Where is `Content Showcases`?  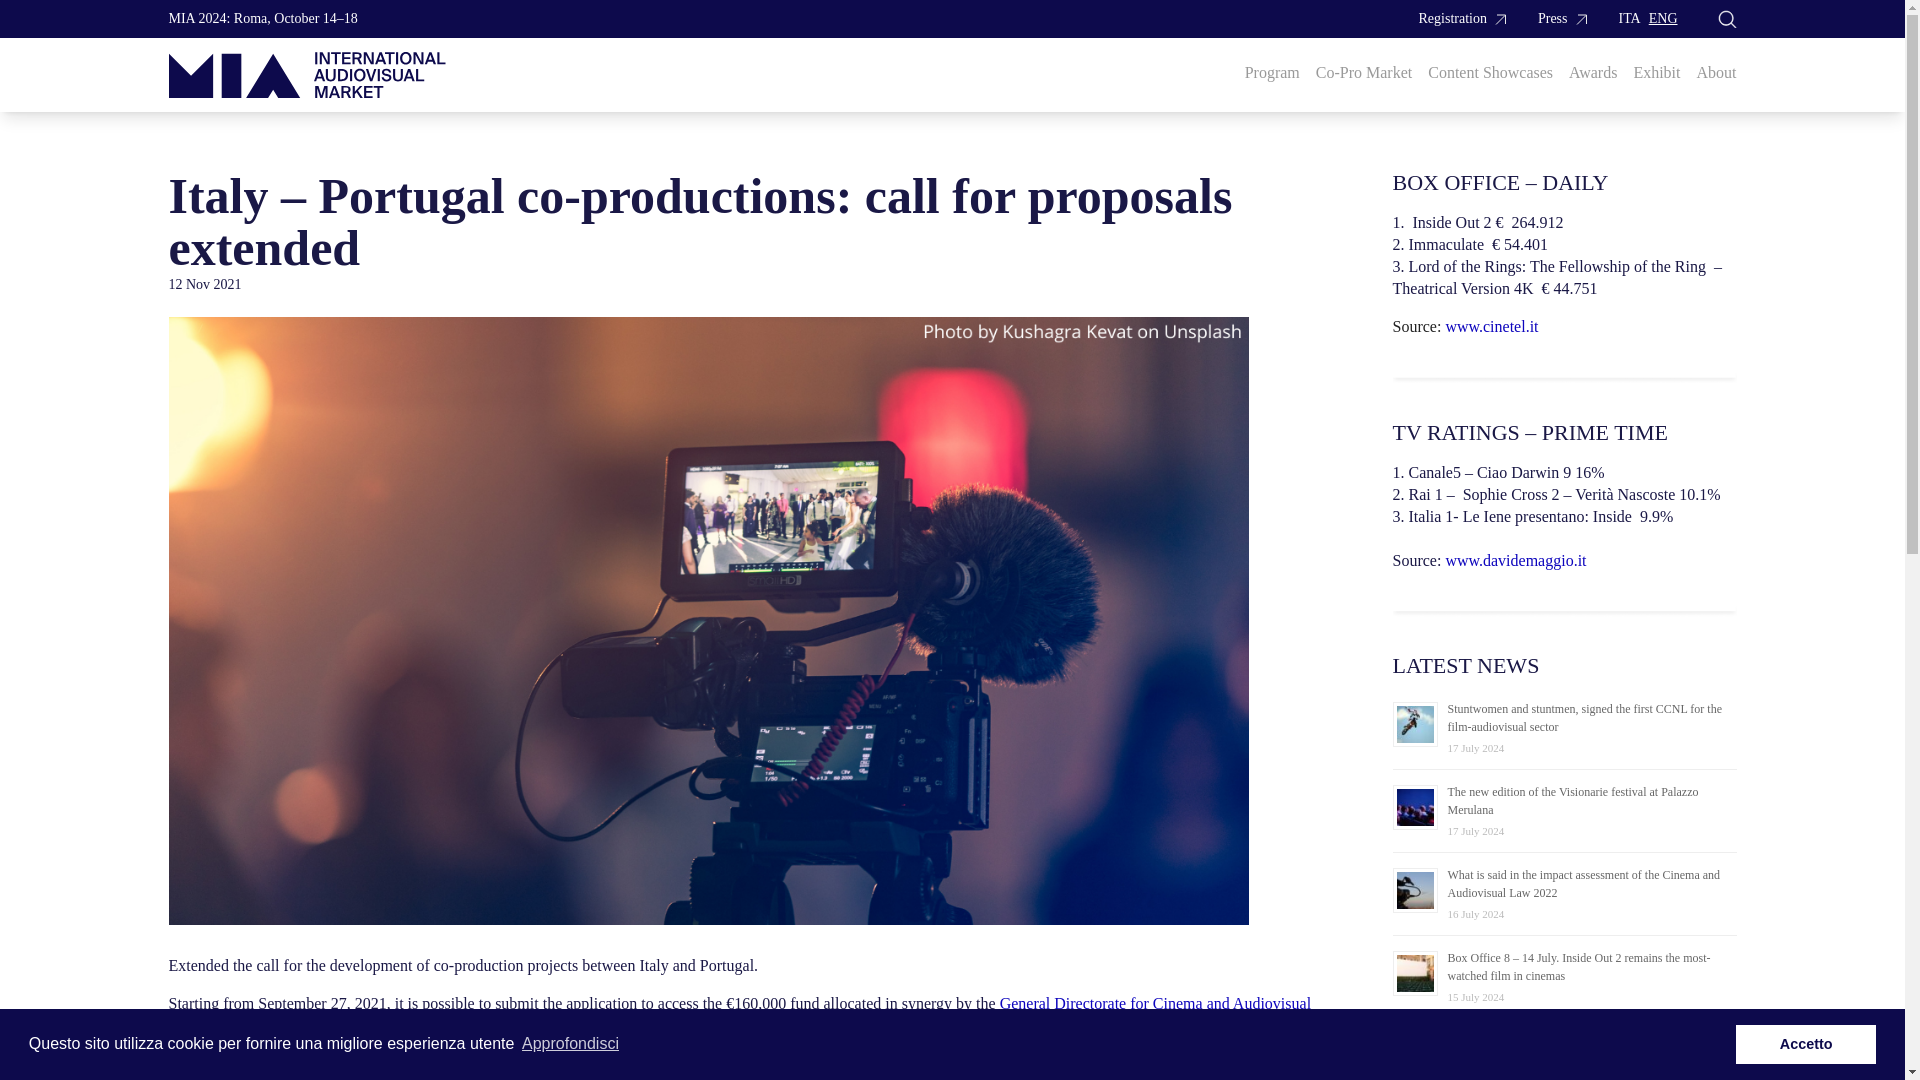
Content Showcases is located at coordinates (1490, 72).